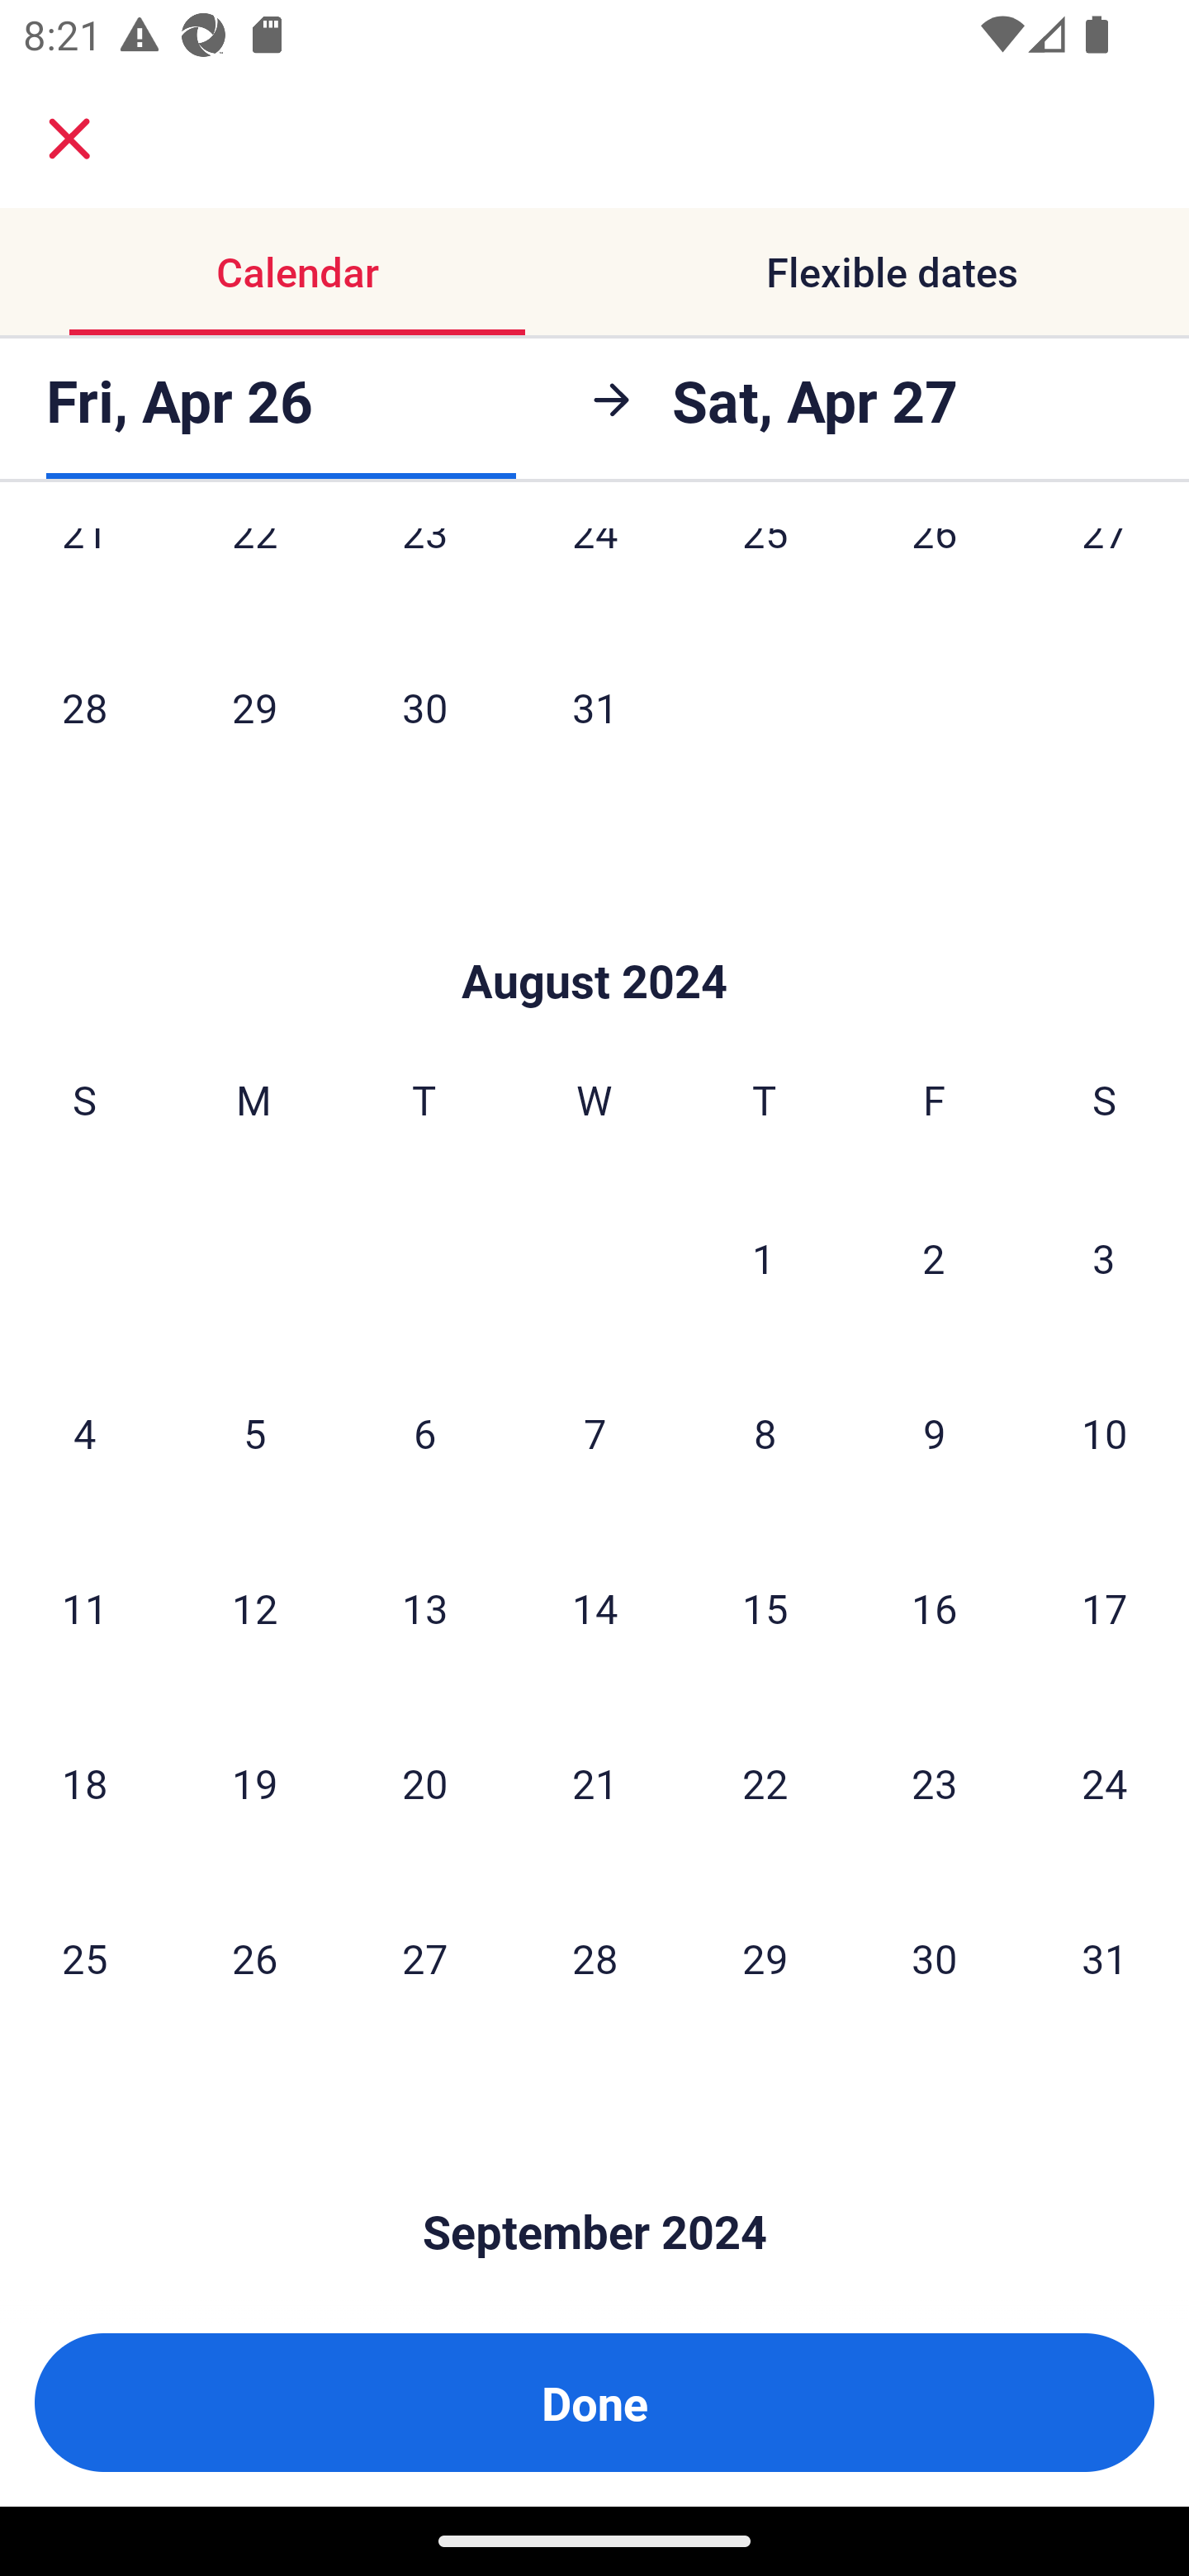 The height and width of the screenshot is (2576, 1189). I want to click on 16 Friday, August 16, 2024, so click(935, 1607).